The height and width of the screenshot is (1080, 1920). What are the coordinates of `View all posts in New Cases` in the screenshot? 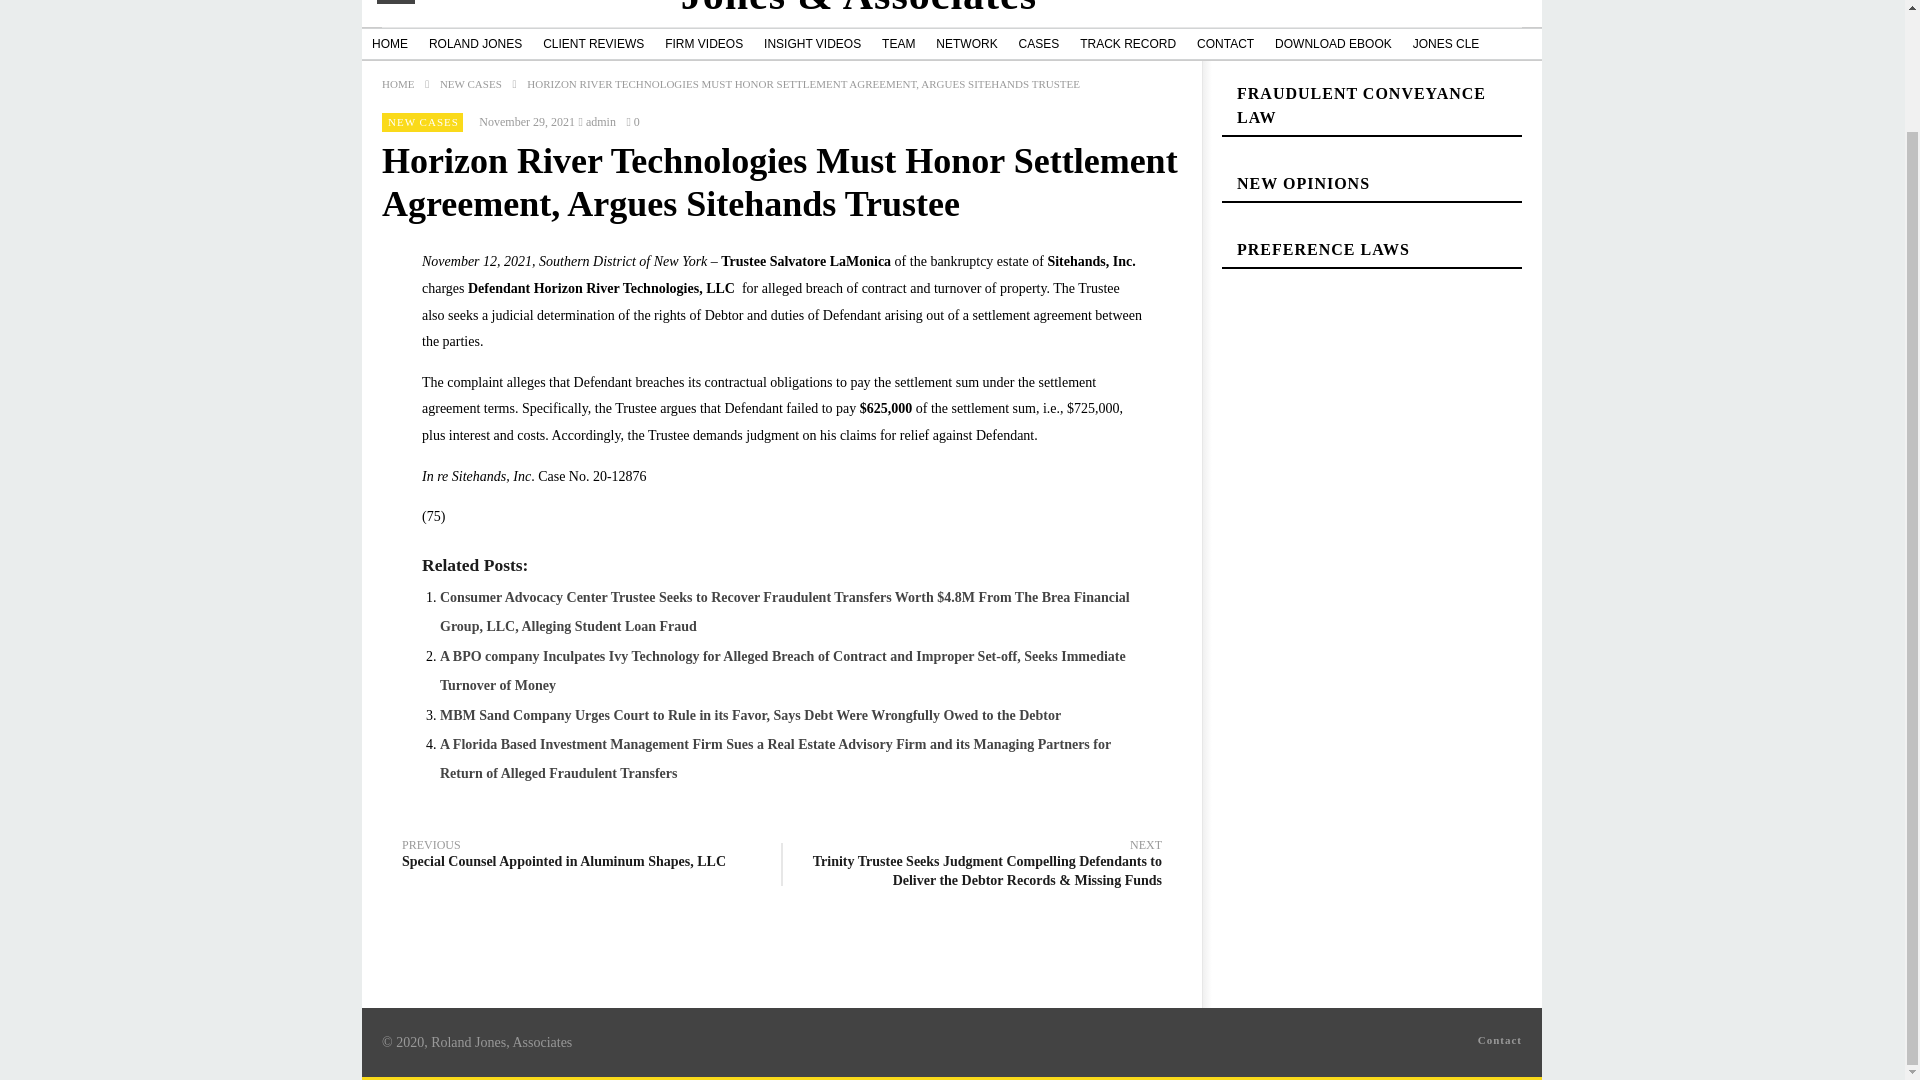 It's located at (422, 122).